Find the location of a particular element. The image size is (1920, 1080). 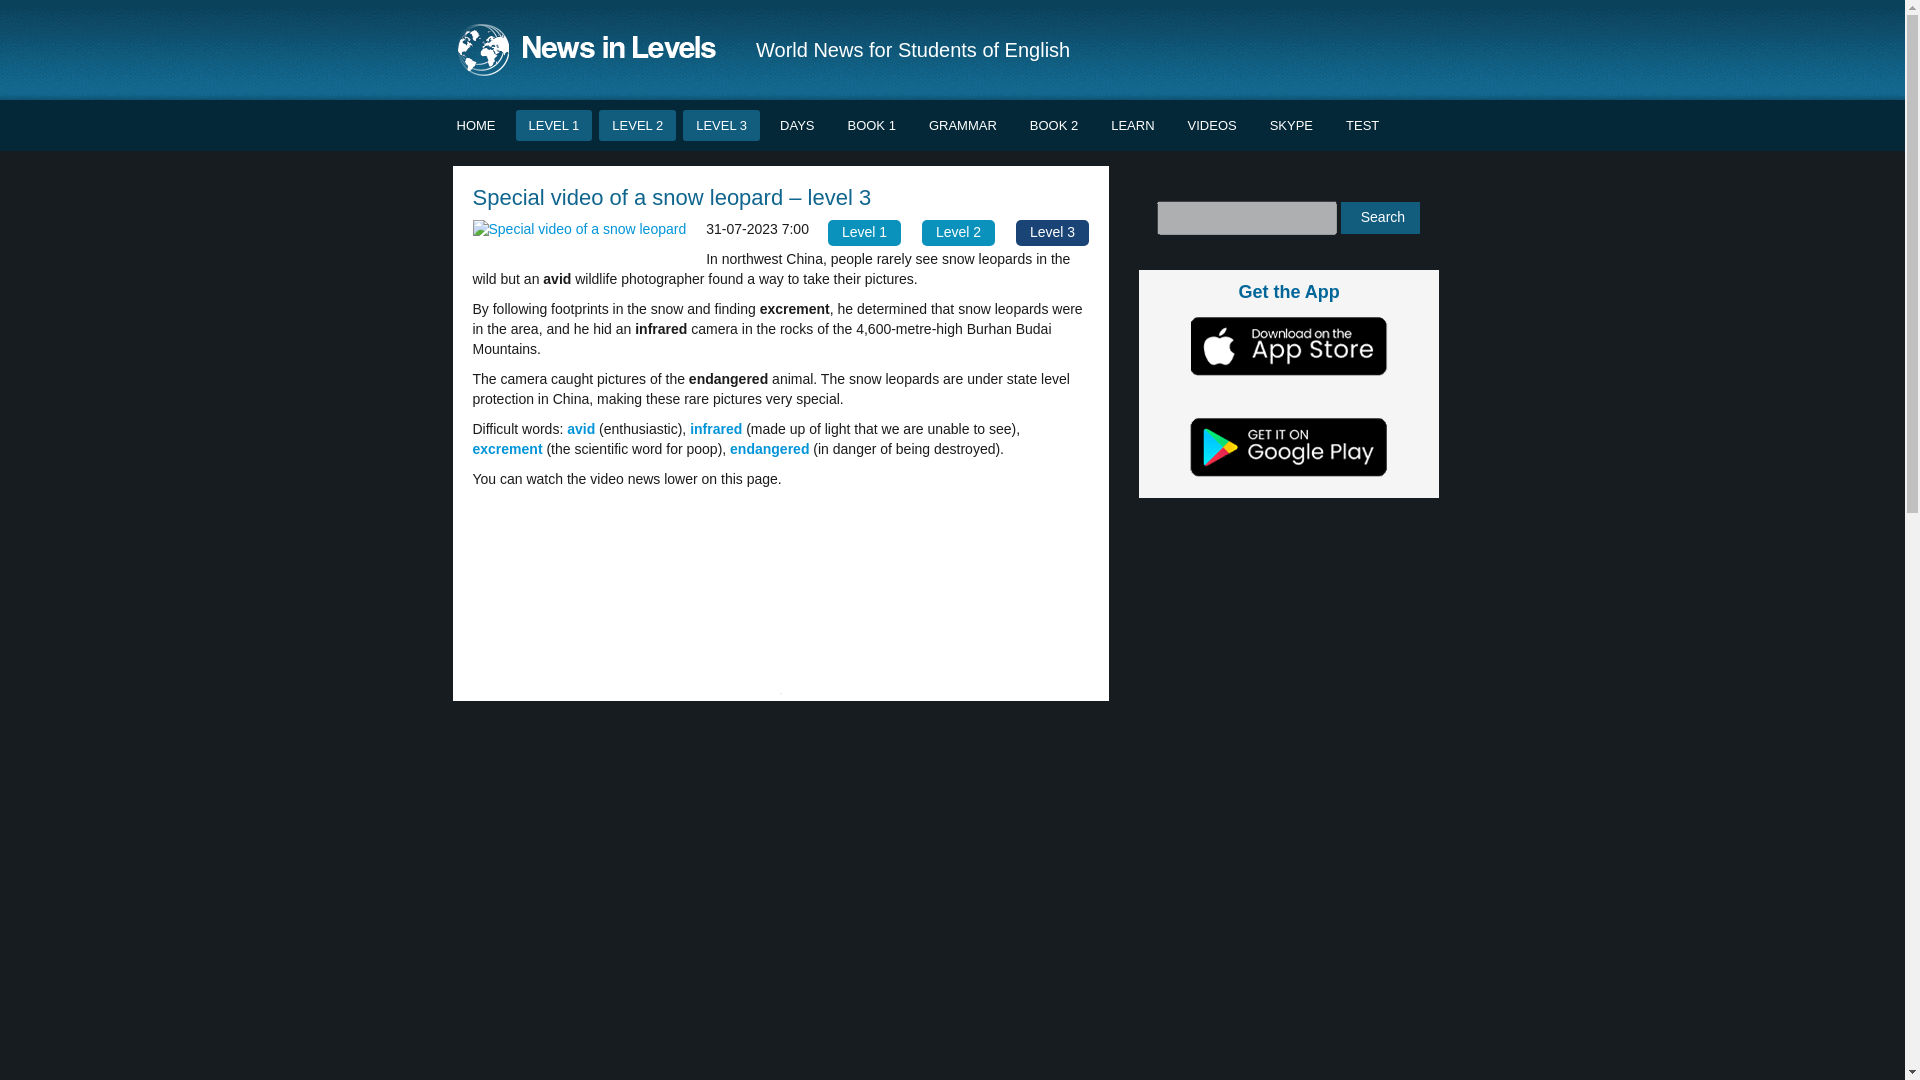

TEST is located at coordinates (1362, 126).